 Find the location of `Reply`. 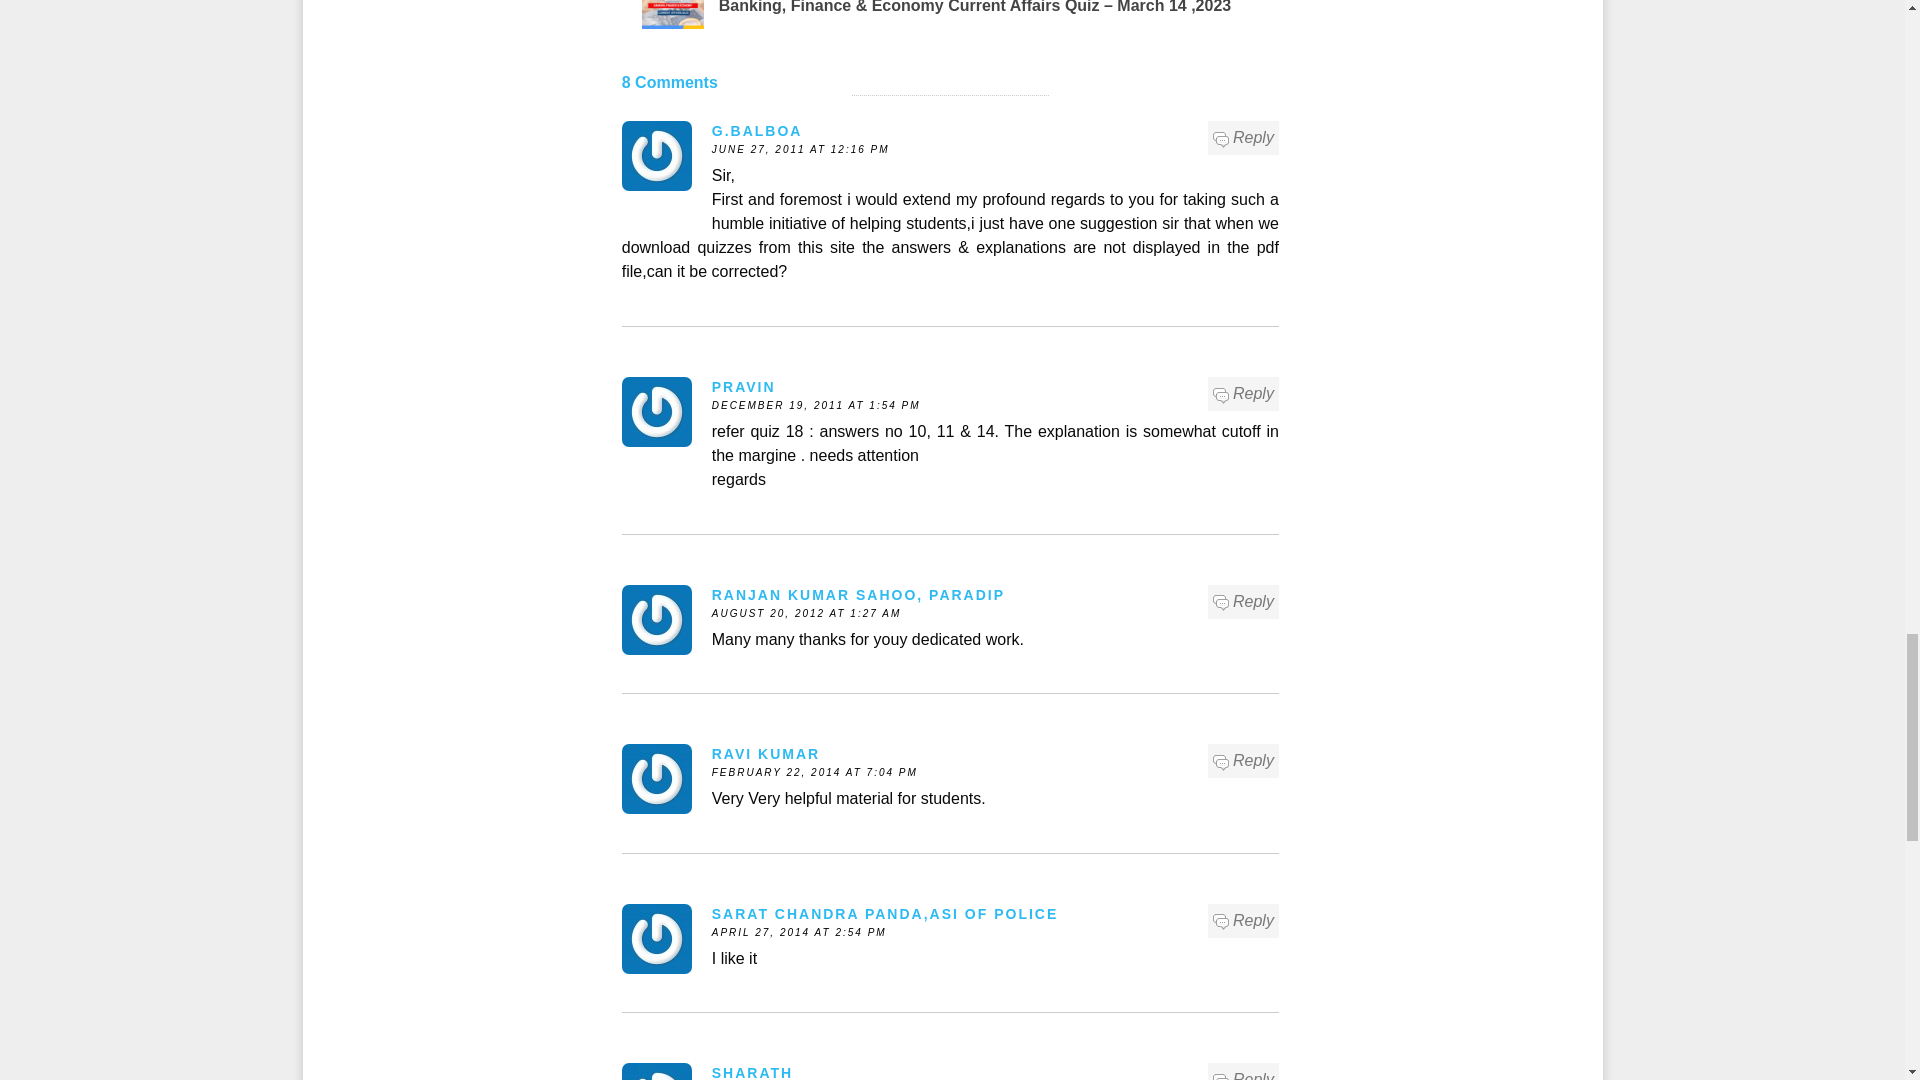

Reply is located at coordinates (1244, 138).